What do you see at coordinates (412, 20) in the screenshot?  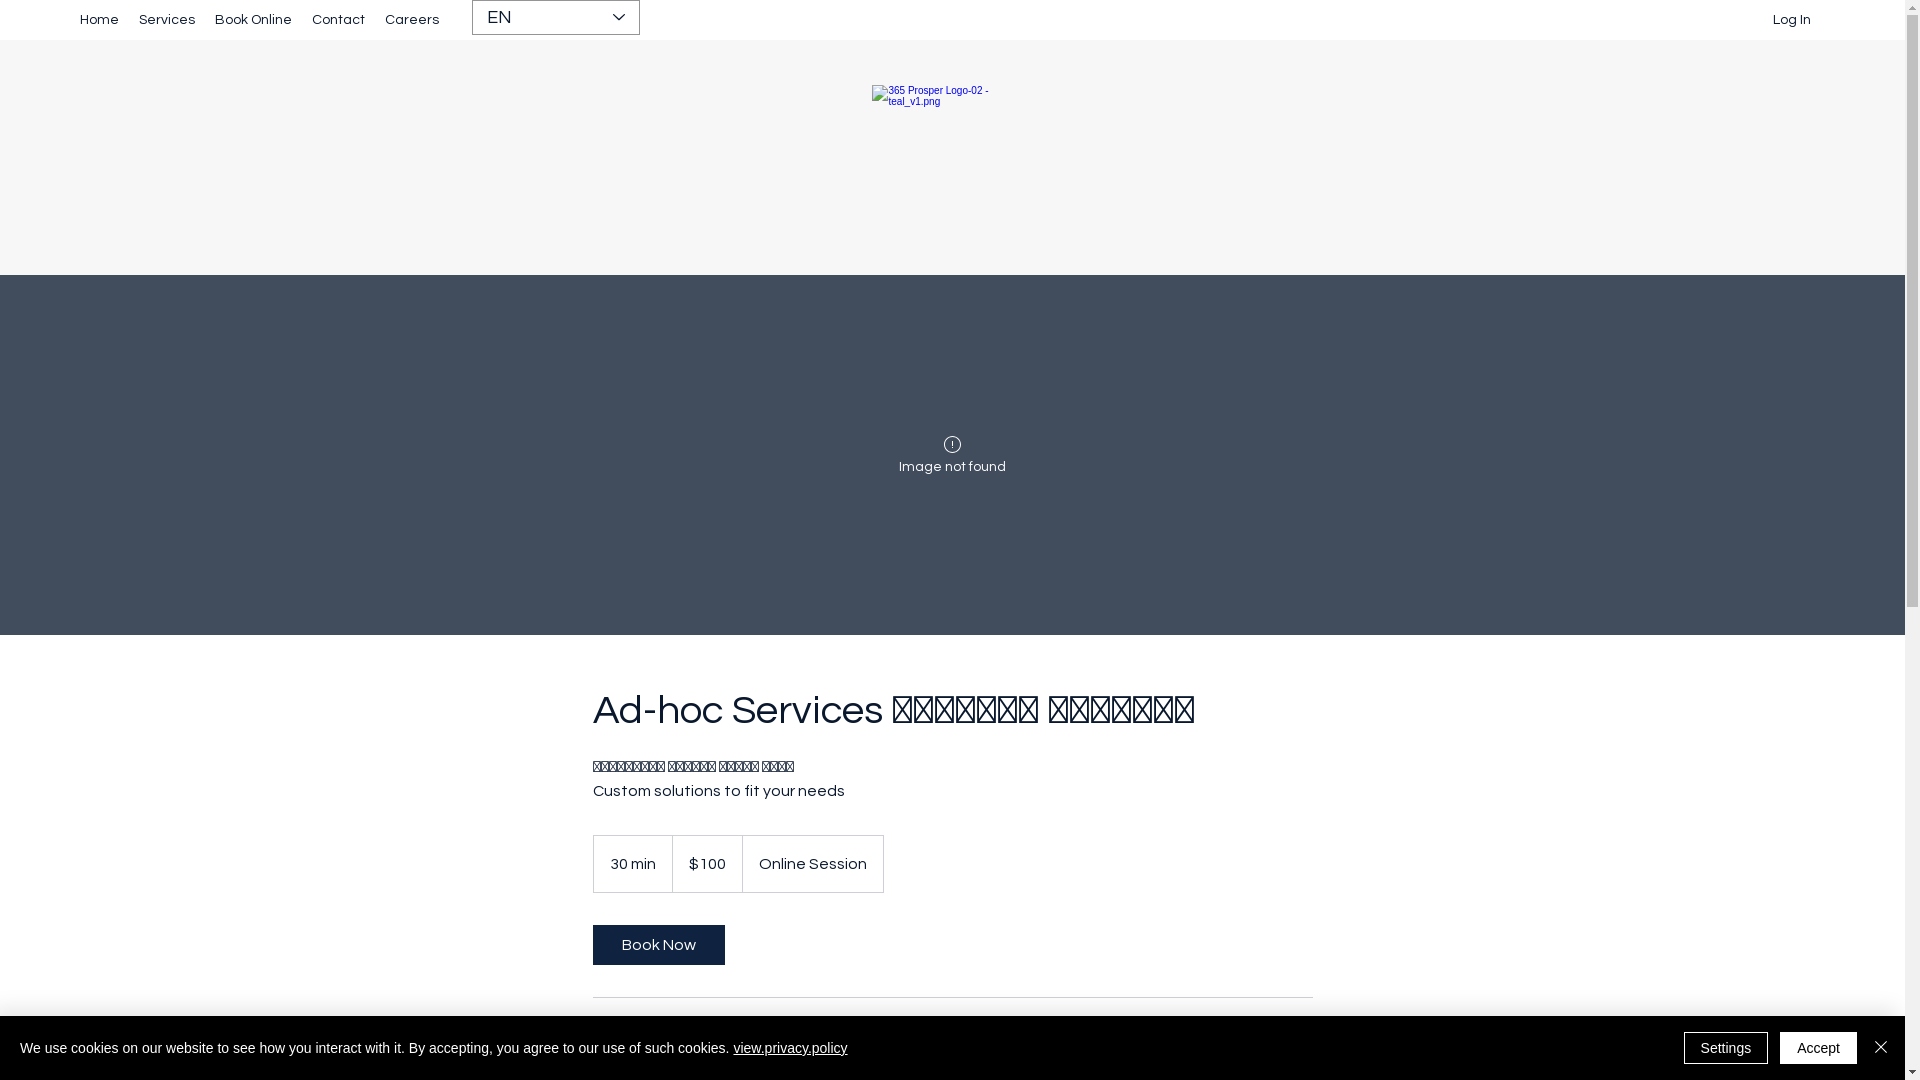 I see `Careers` at bounding box center [412, 20].